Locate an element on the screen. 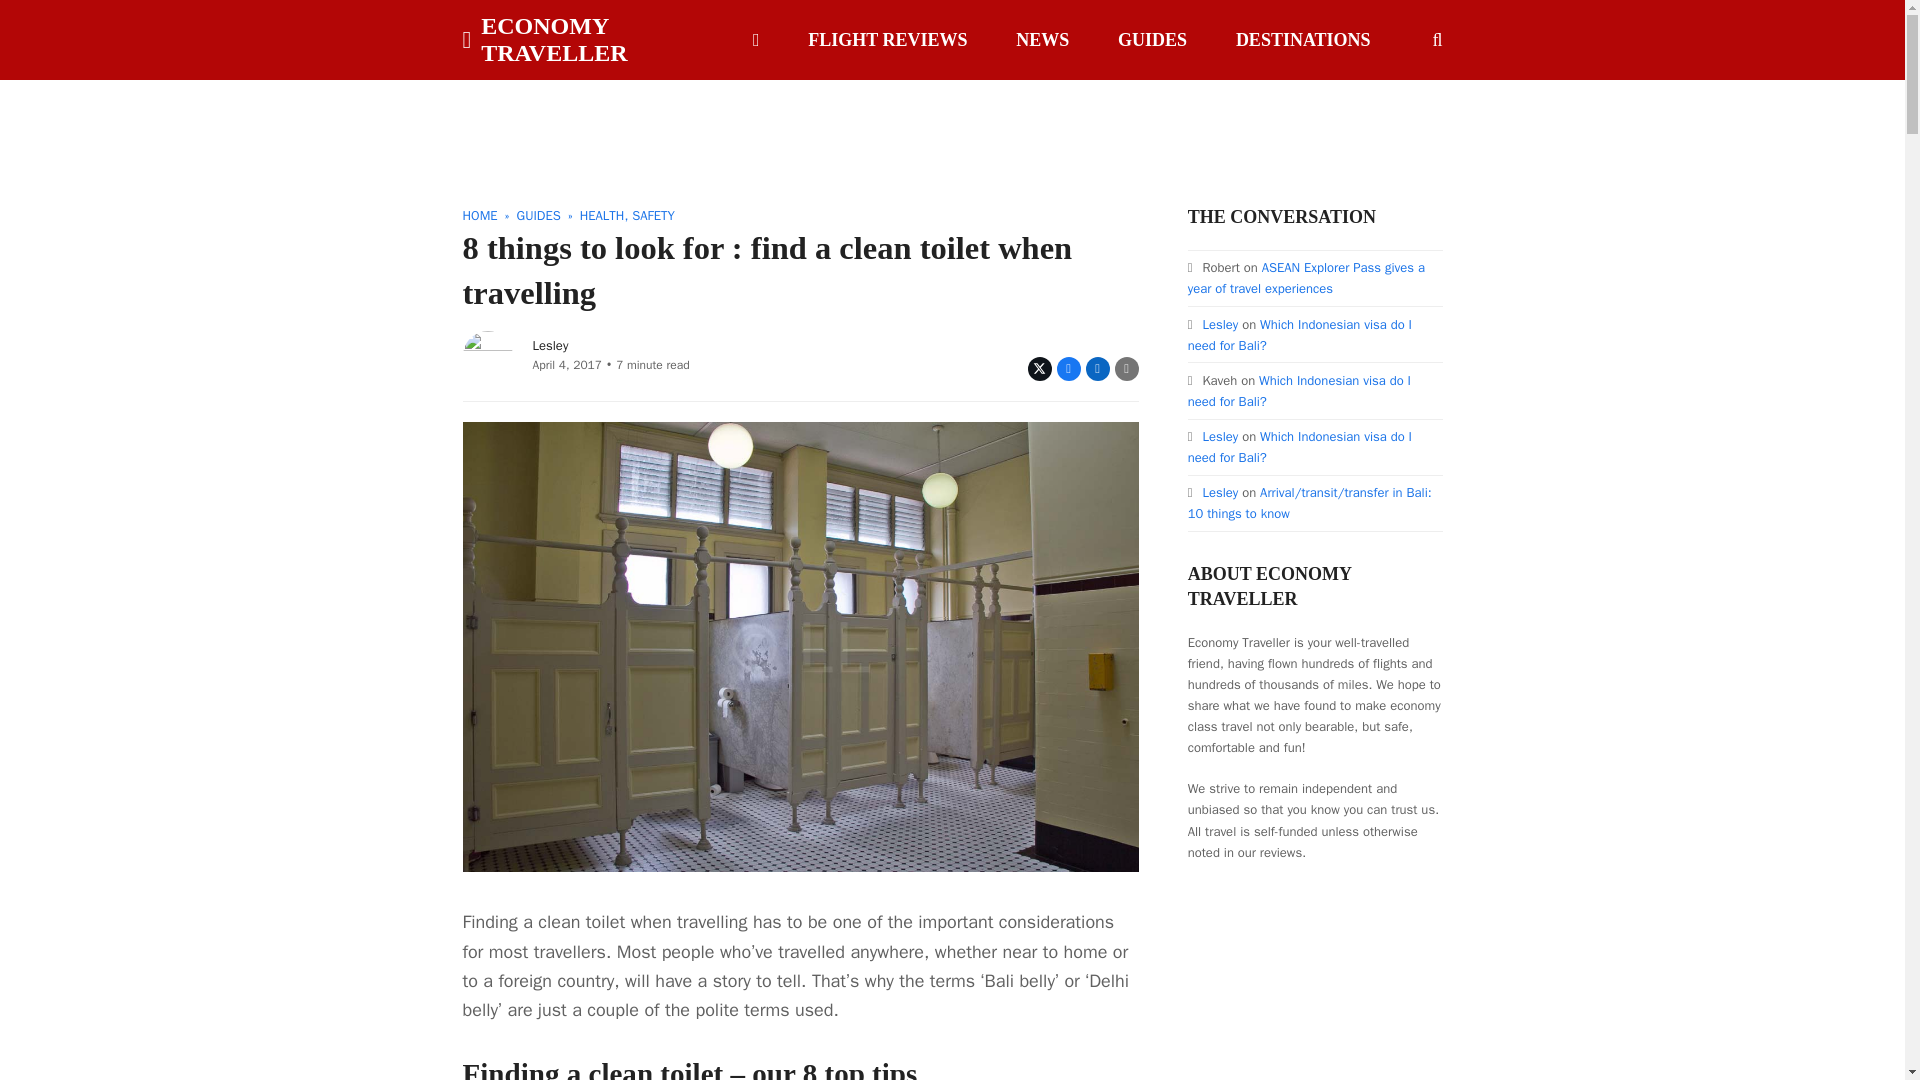  SAFETY is located at coordinates (653, 215).